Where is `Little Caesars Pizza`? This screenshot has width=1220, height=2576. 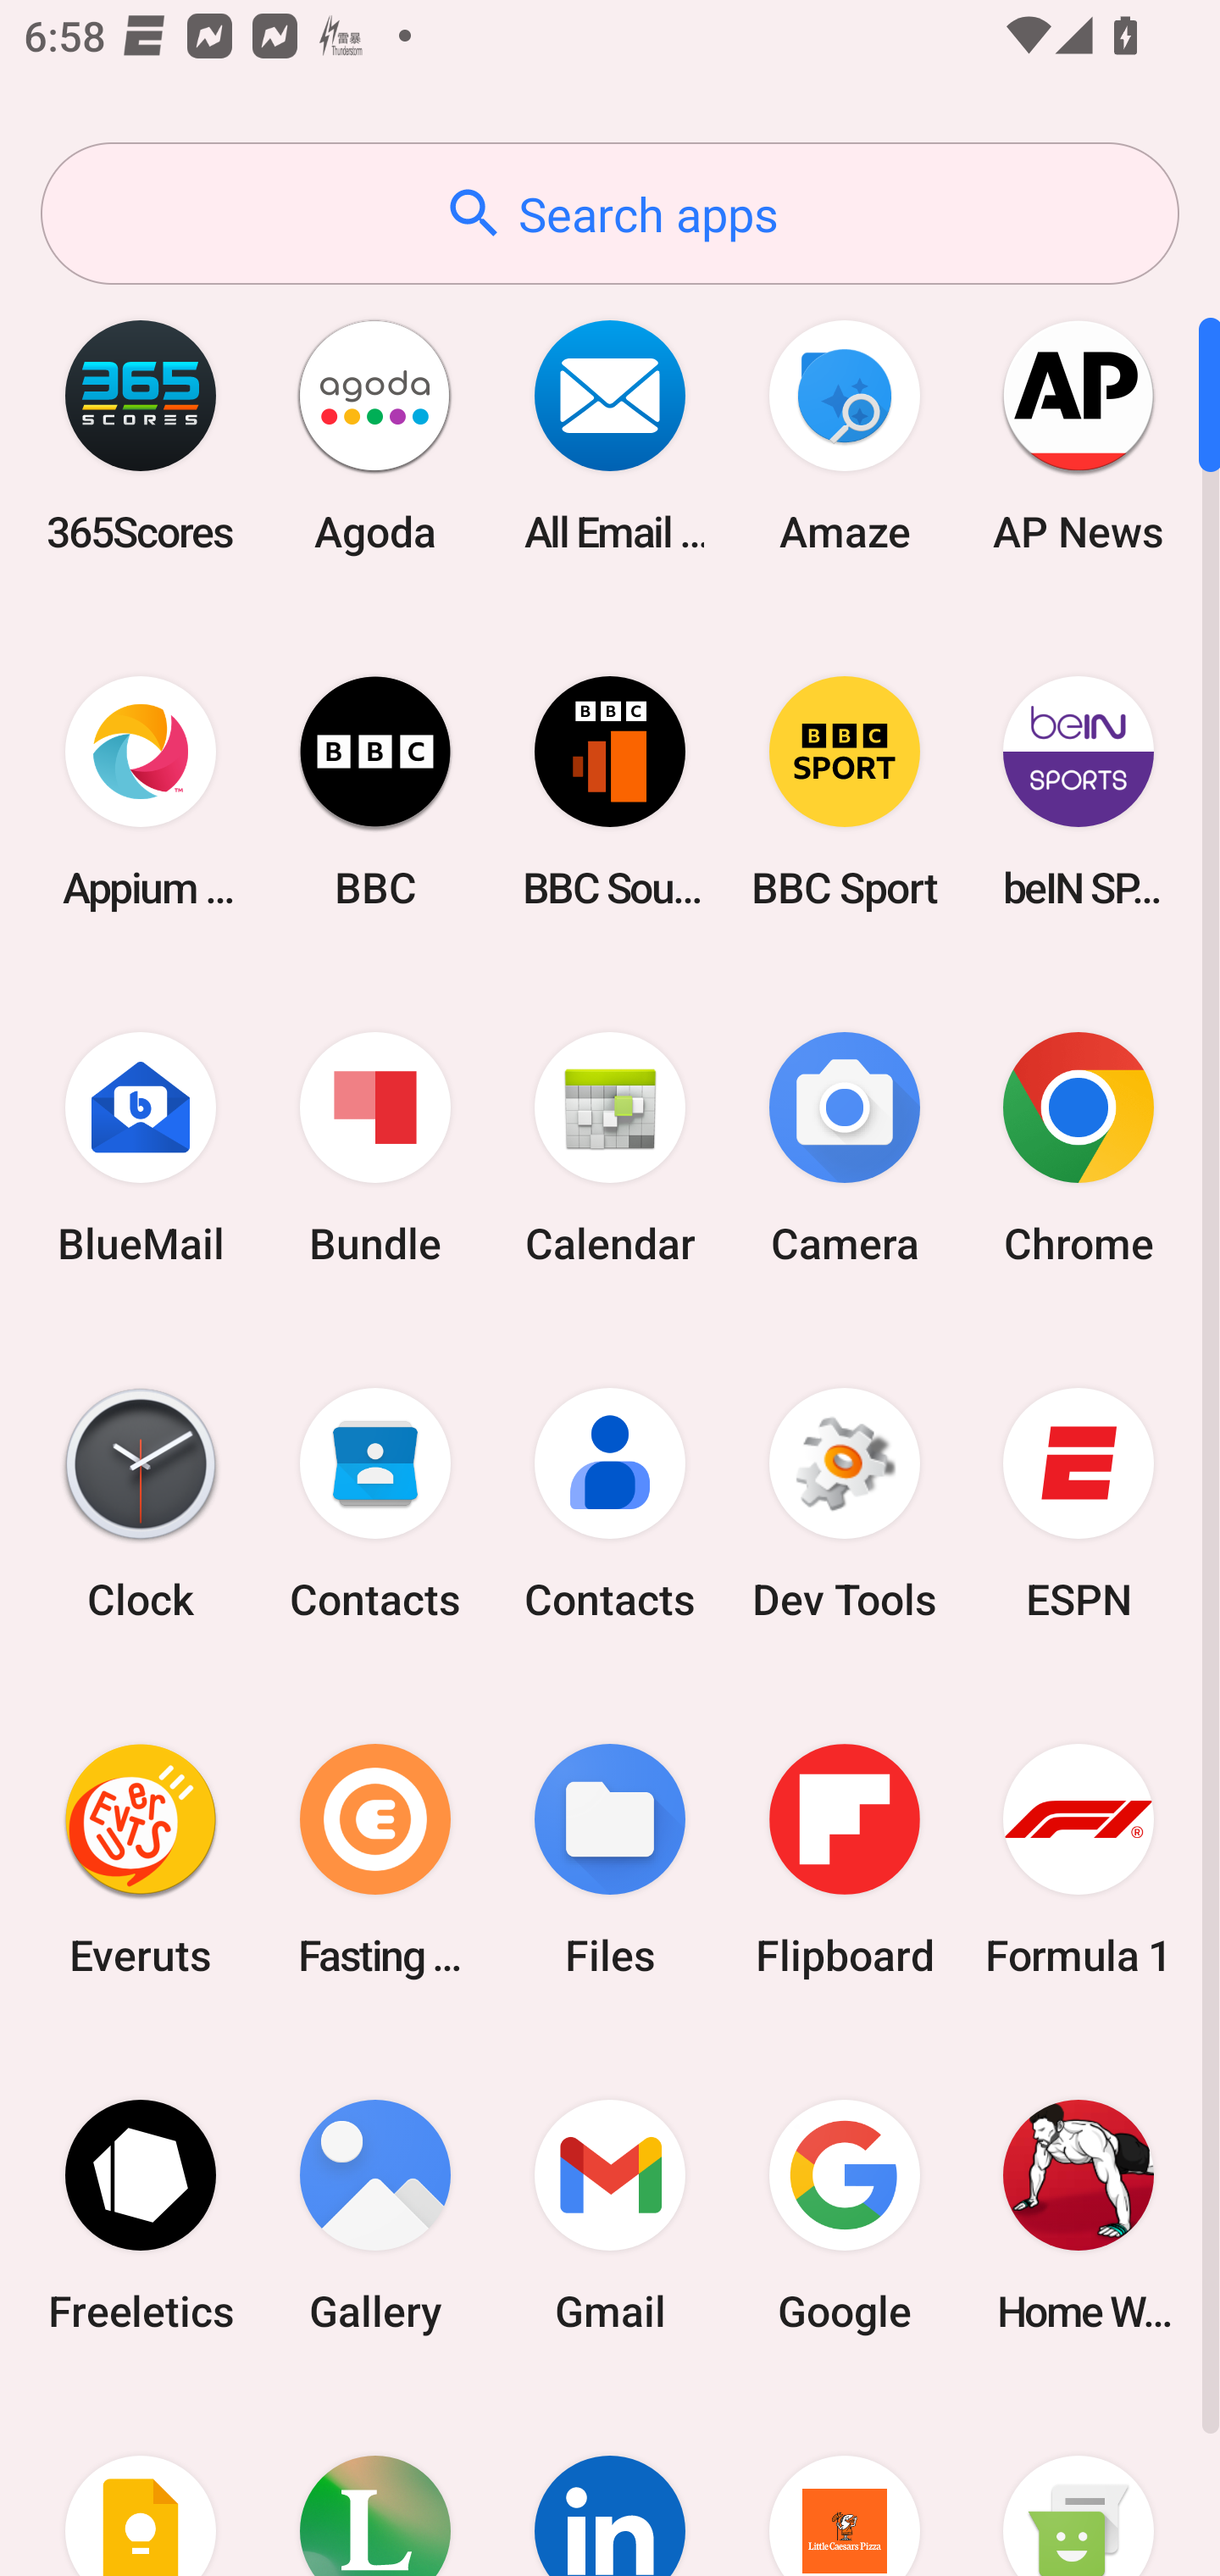 Little Caesars Pizza is located at coordinates (844, 2484).